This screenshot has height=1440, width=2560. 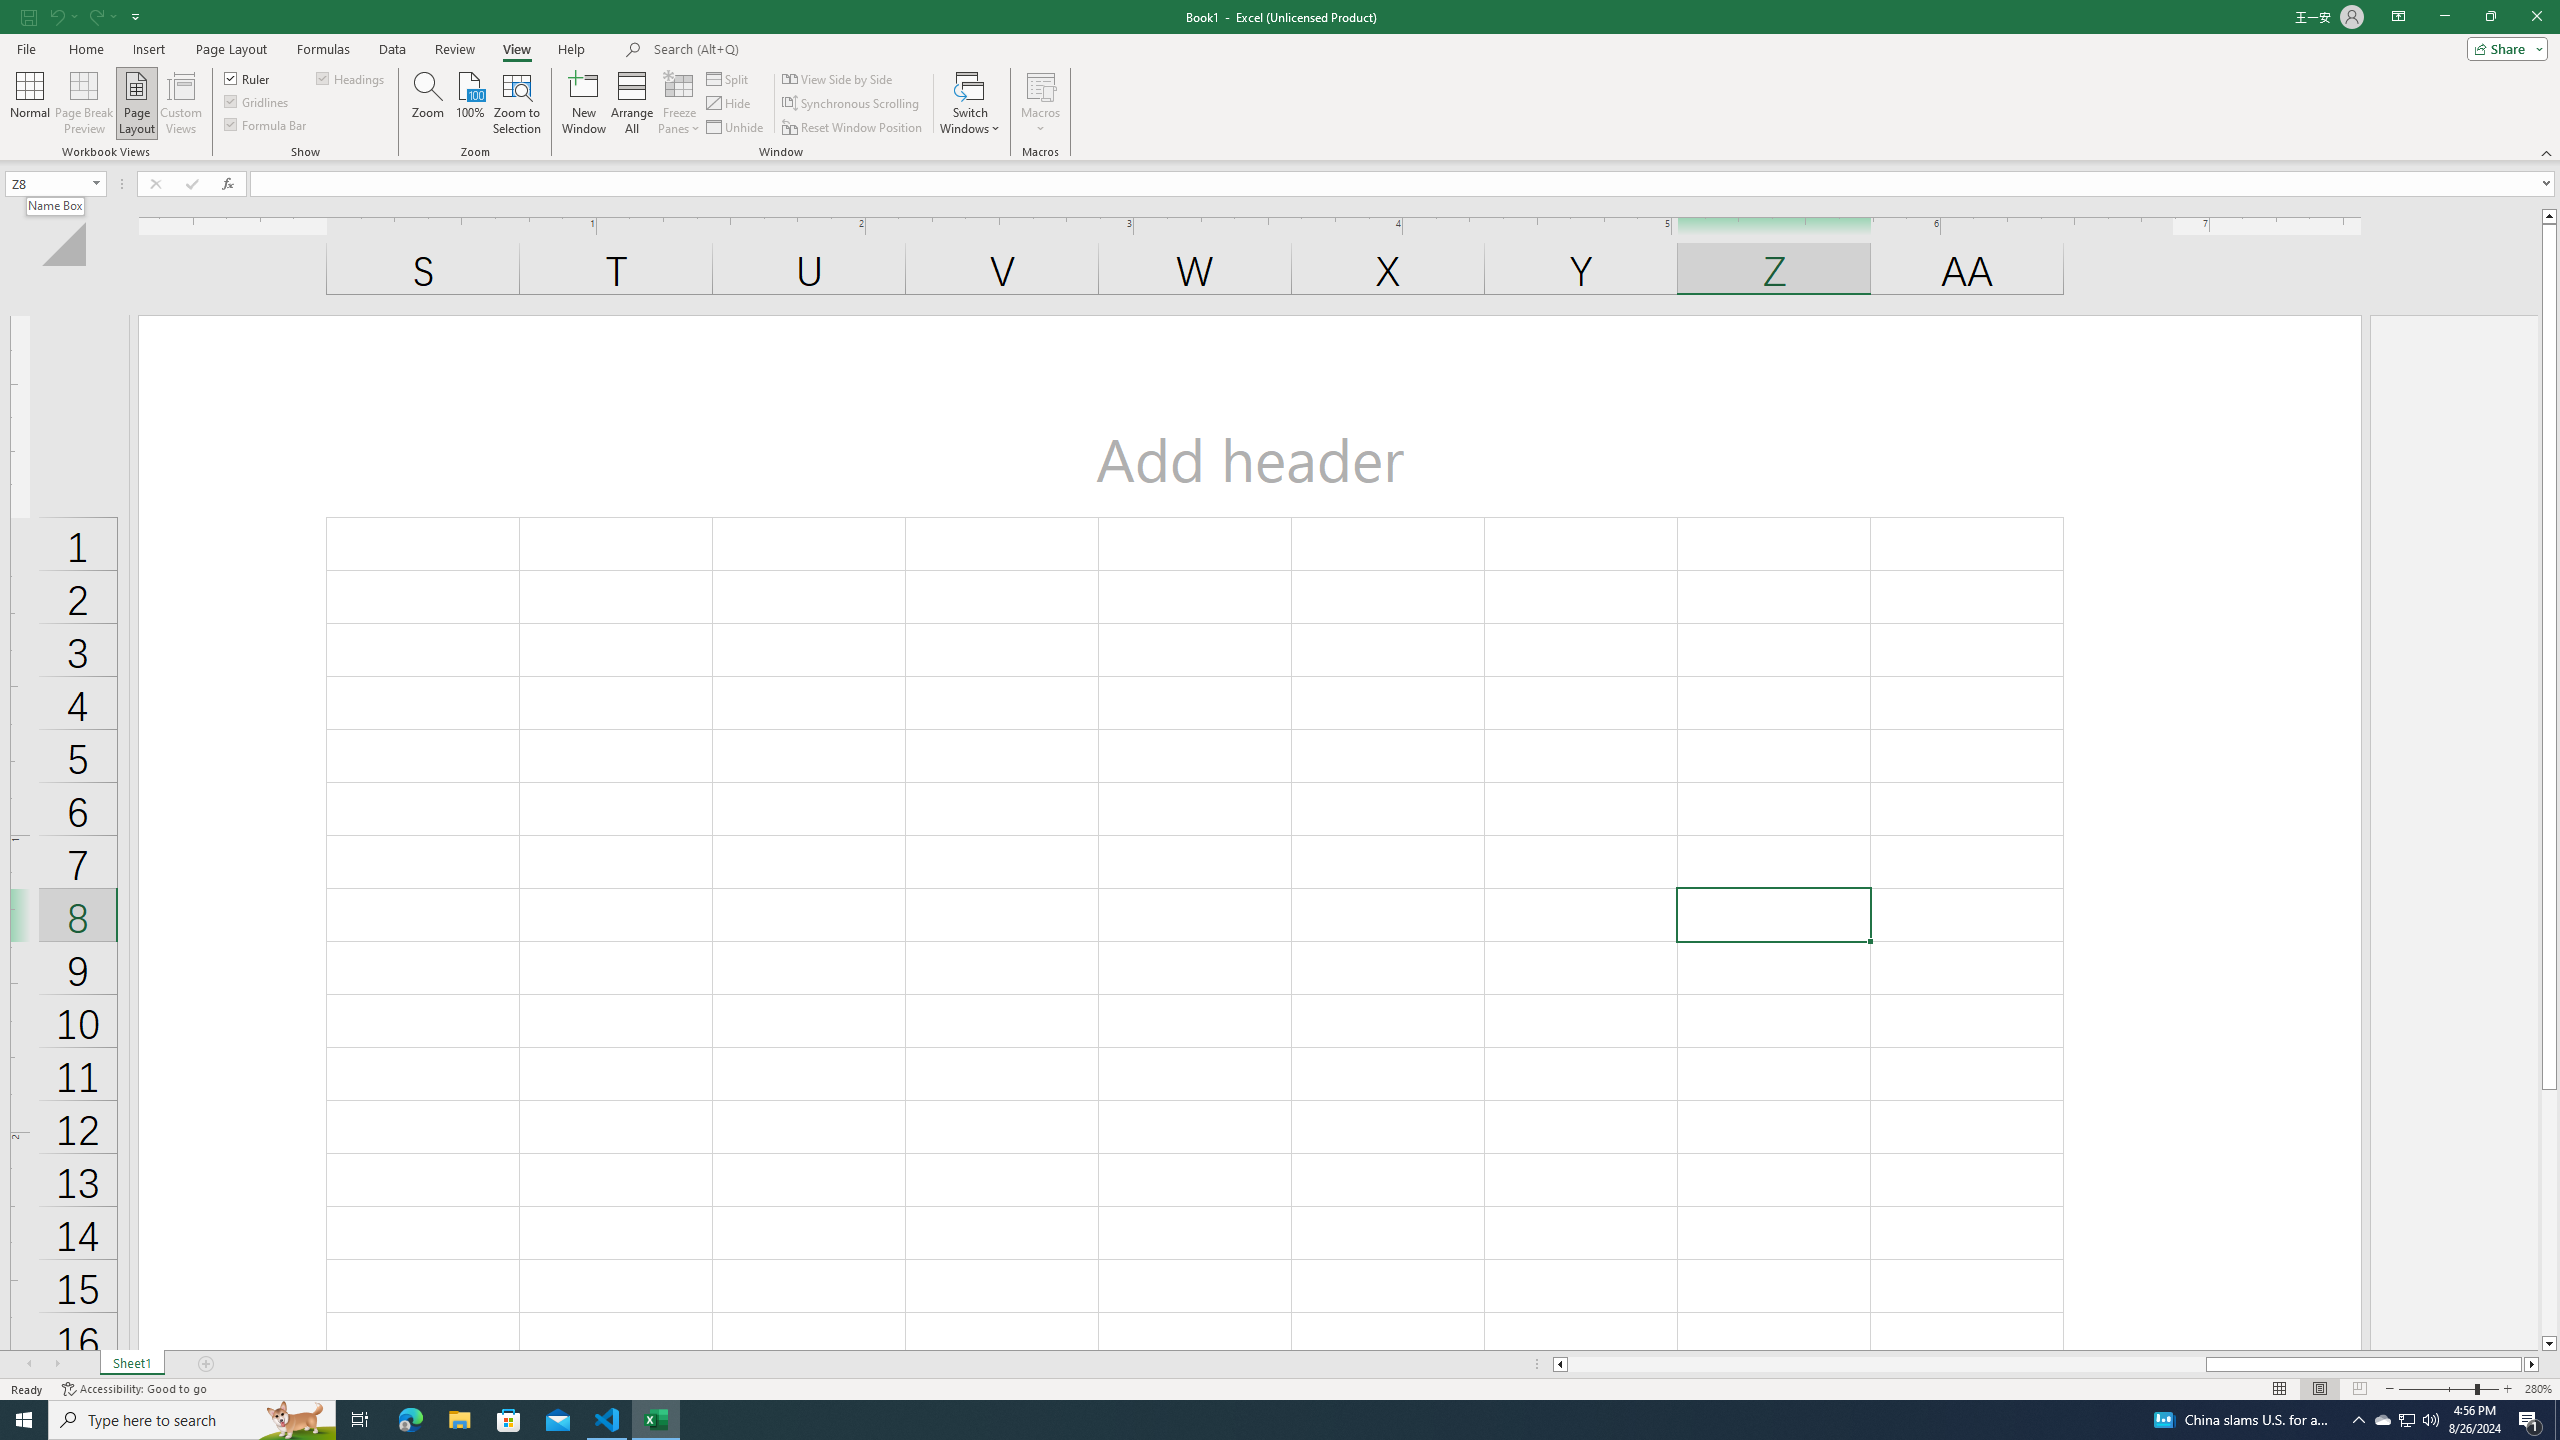 What do you see at coordinates (428, 103) in the screenshot?
I see `Zoom...` at bounding box center [428, 103].